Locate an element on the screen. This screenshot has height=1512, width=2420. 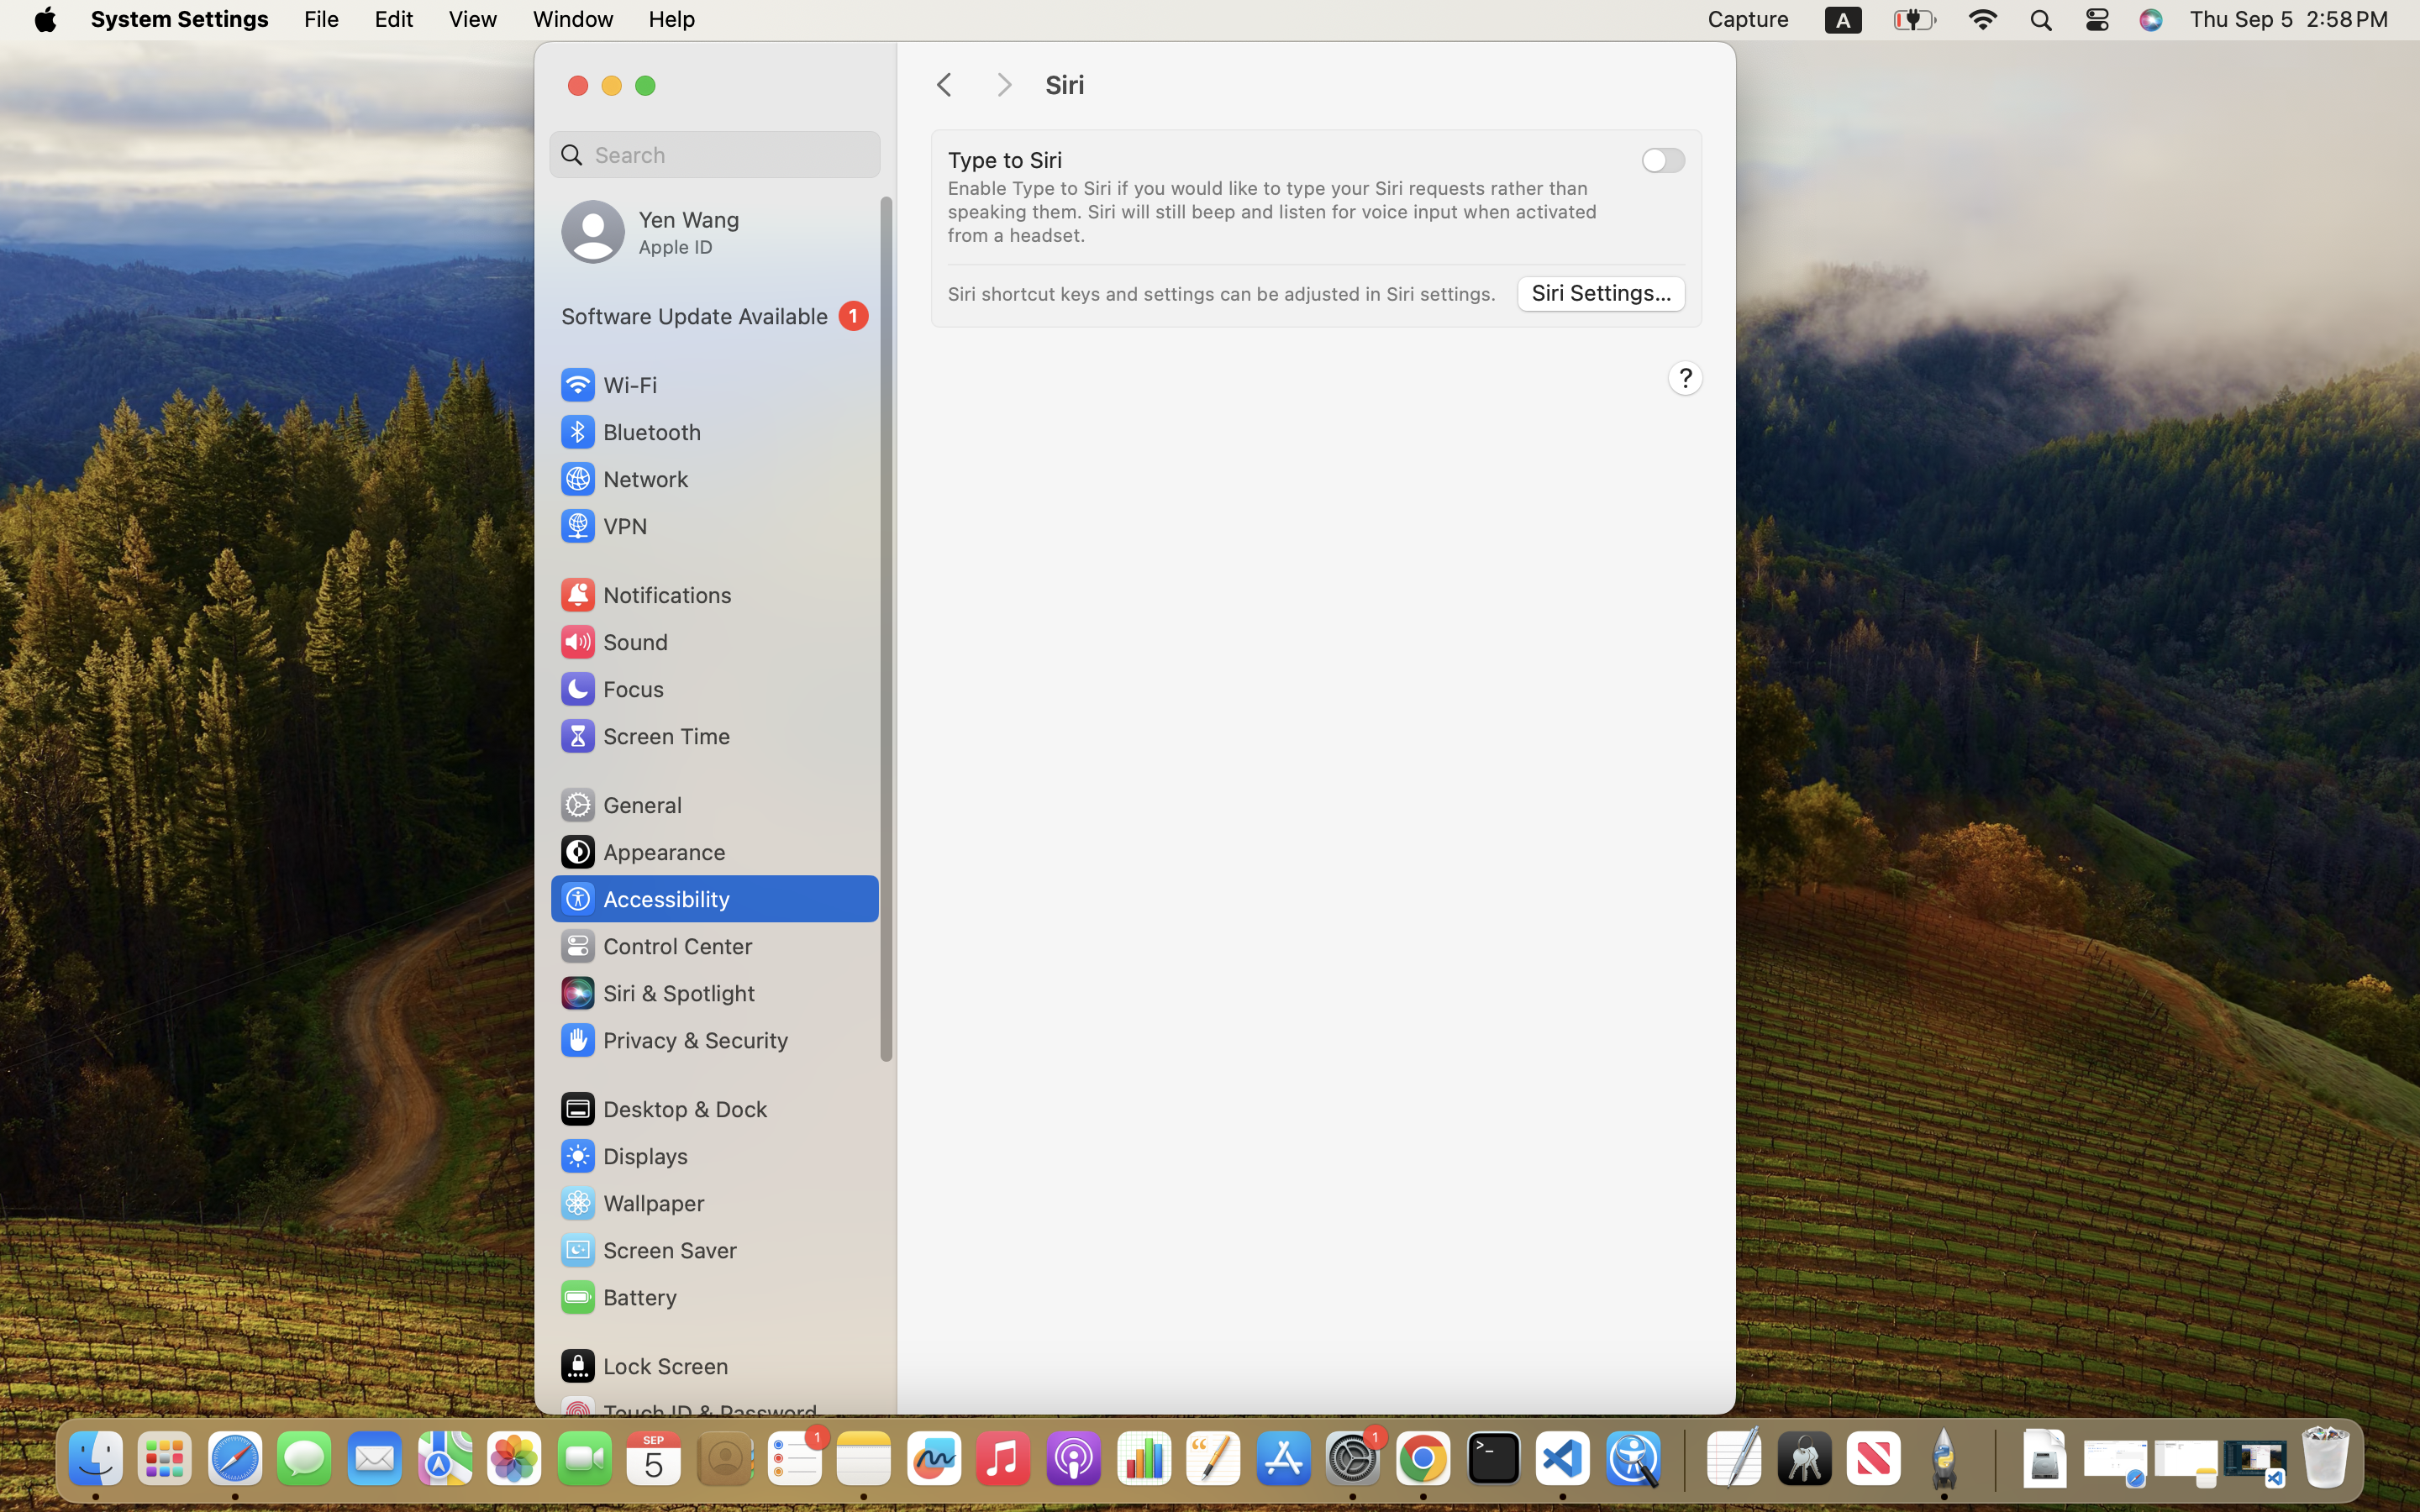
Screen Saver is located at coordinates (648, 1250).